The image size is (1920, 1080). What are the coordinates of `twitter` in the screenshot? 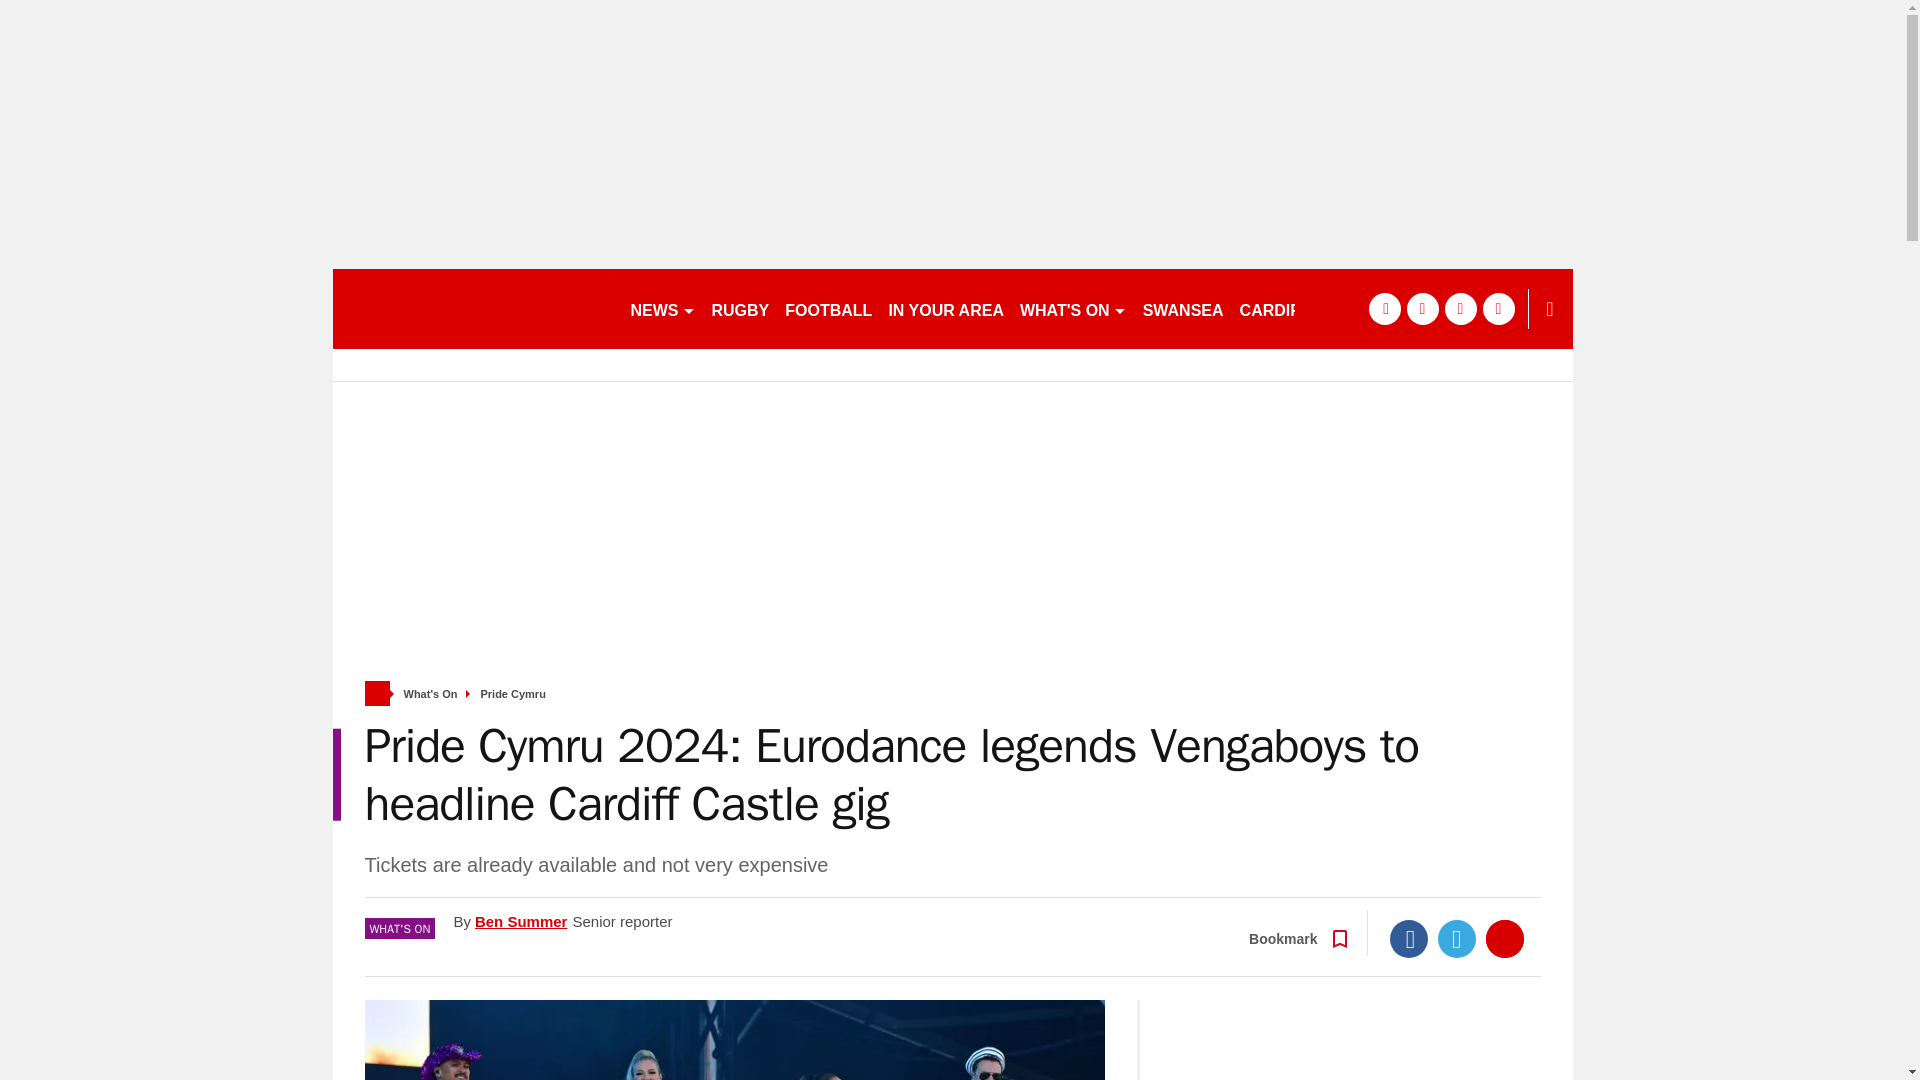 It's located at (1422, 308).